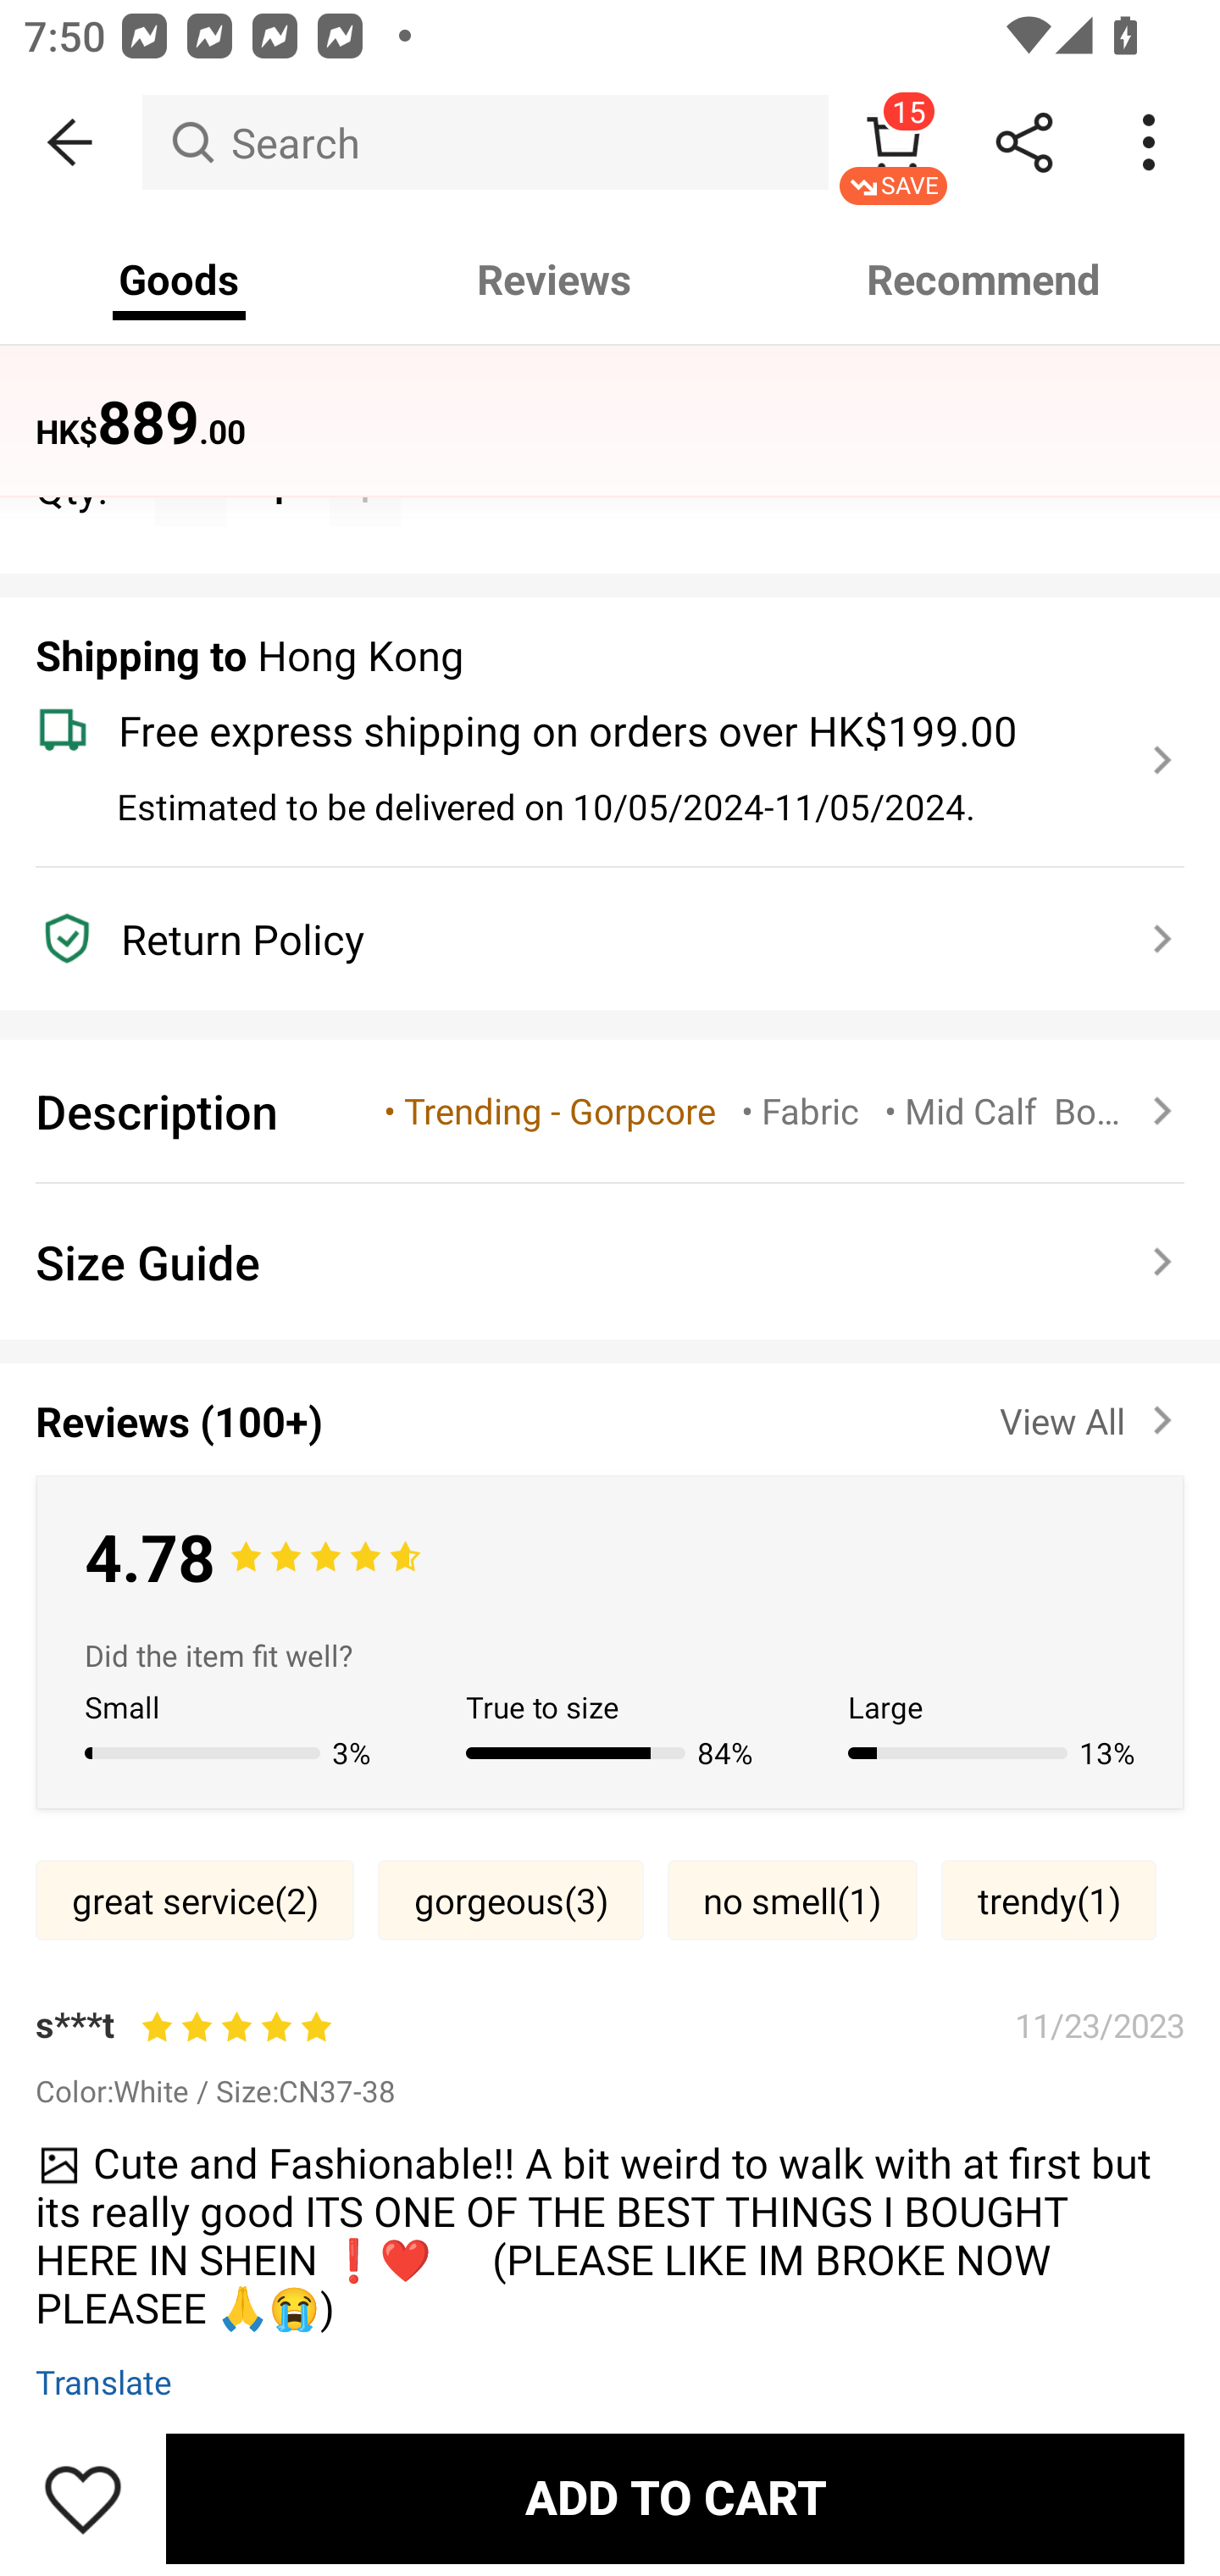  I want to click on BACK, so click(71, 142).